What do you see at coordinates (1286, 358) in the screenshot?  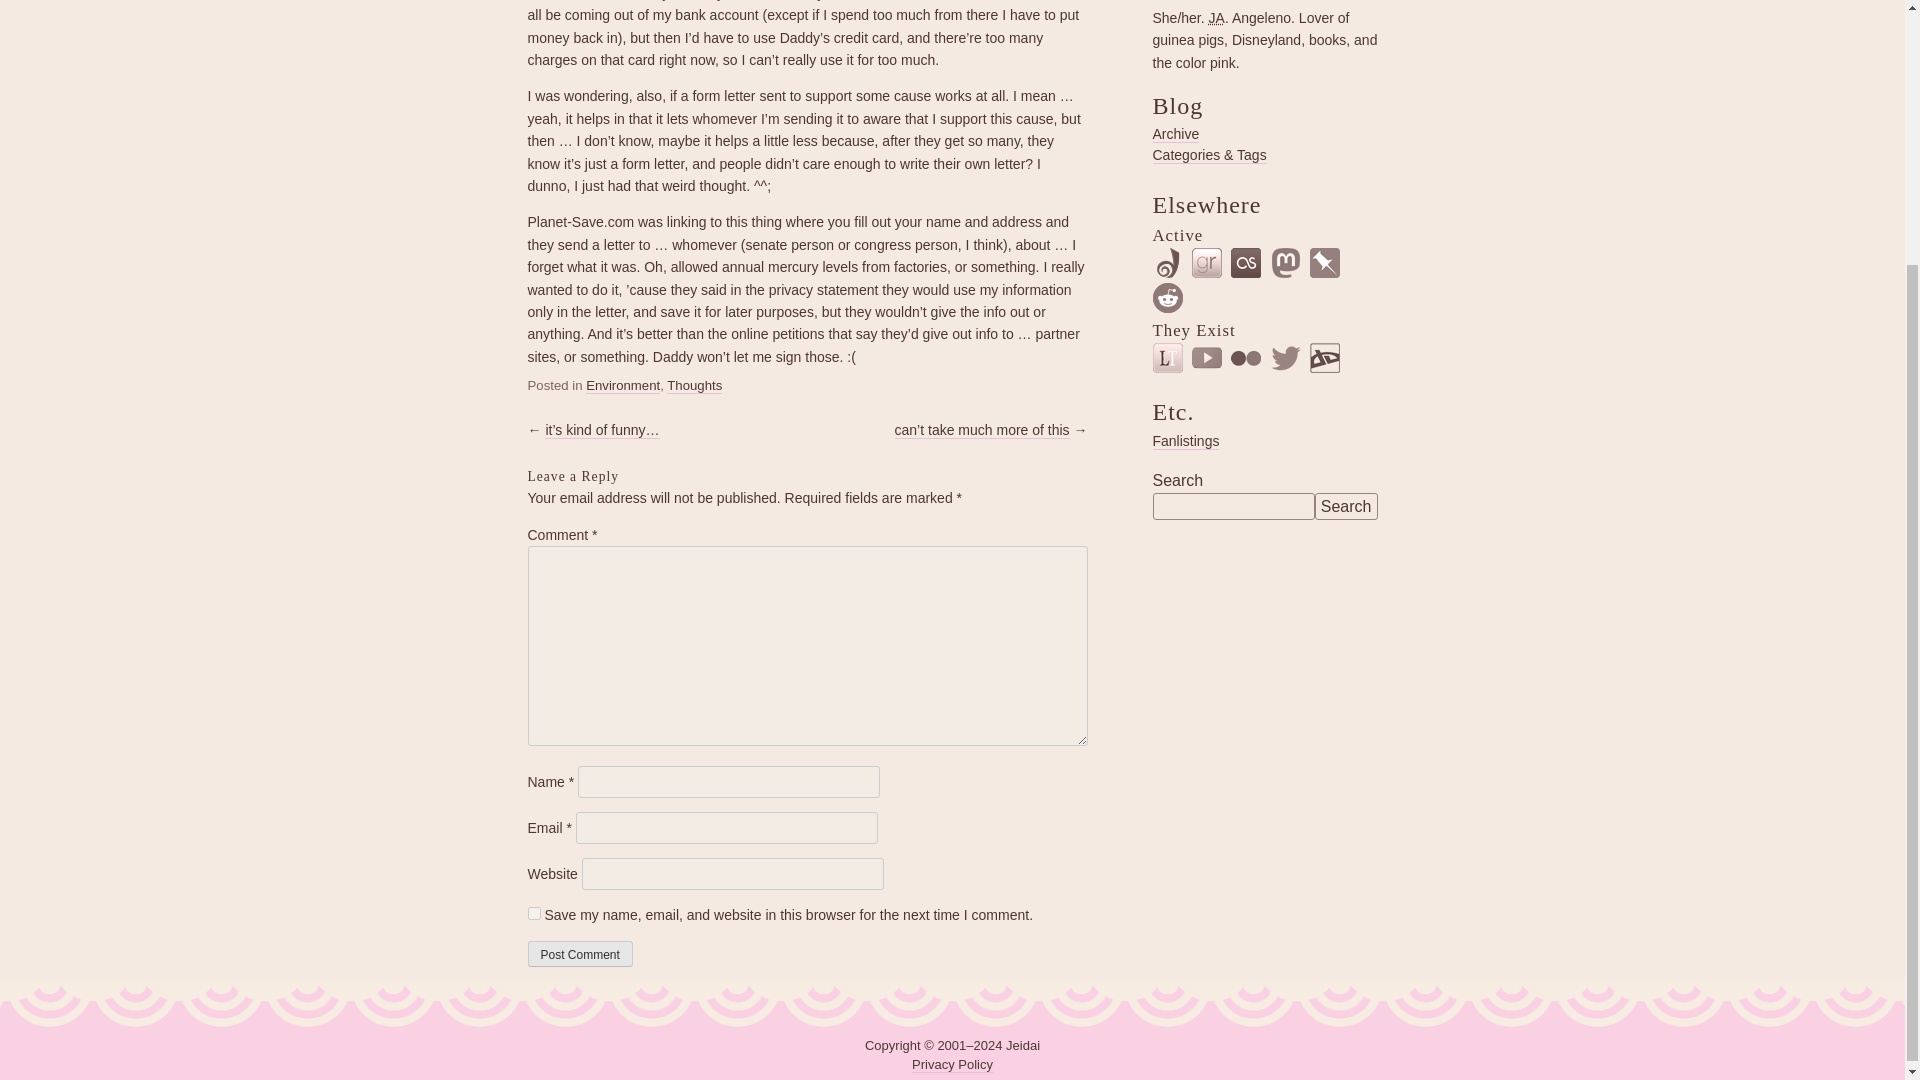 I see `Twitter` at bounding box center [1286, 358].